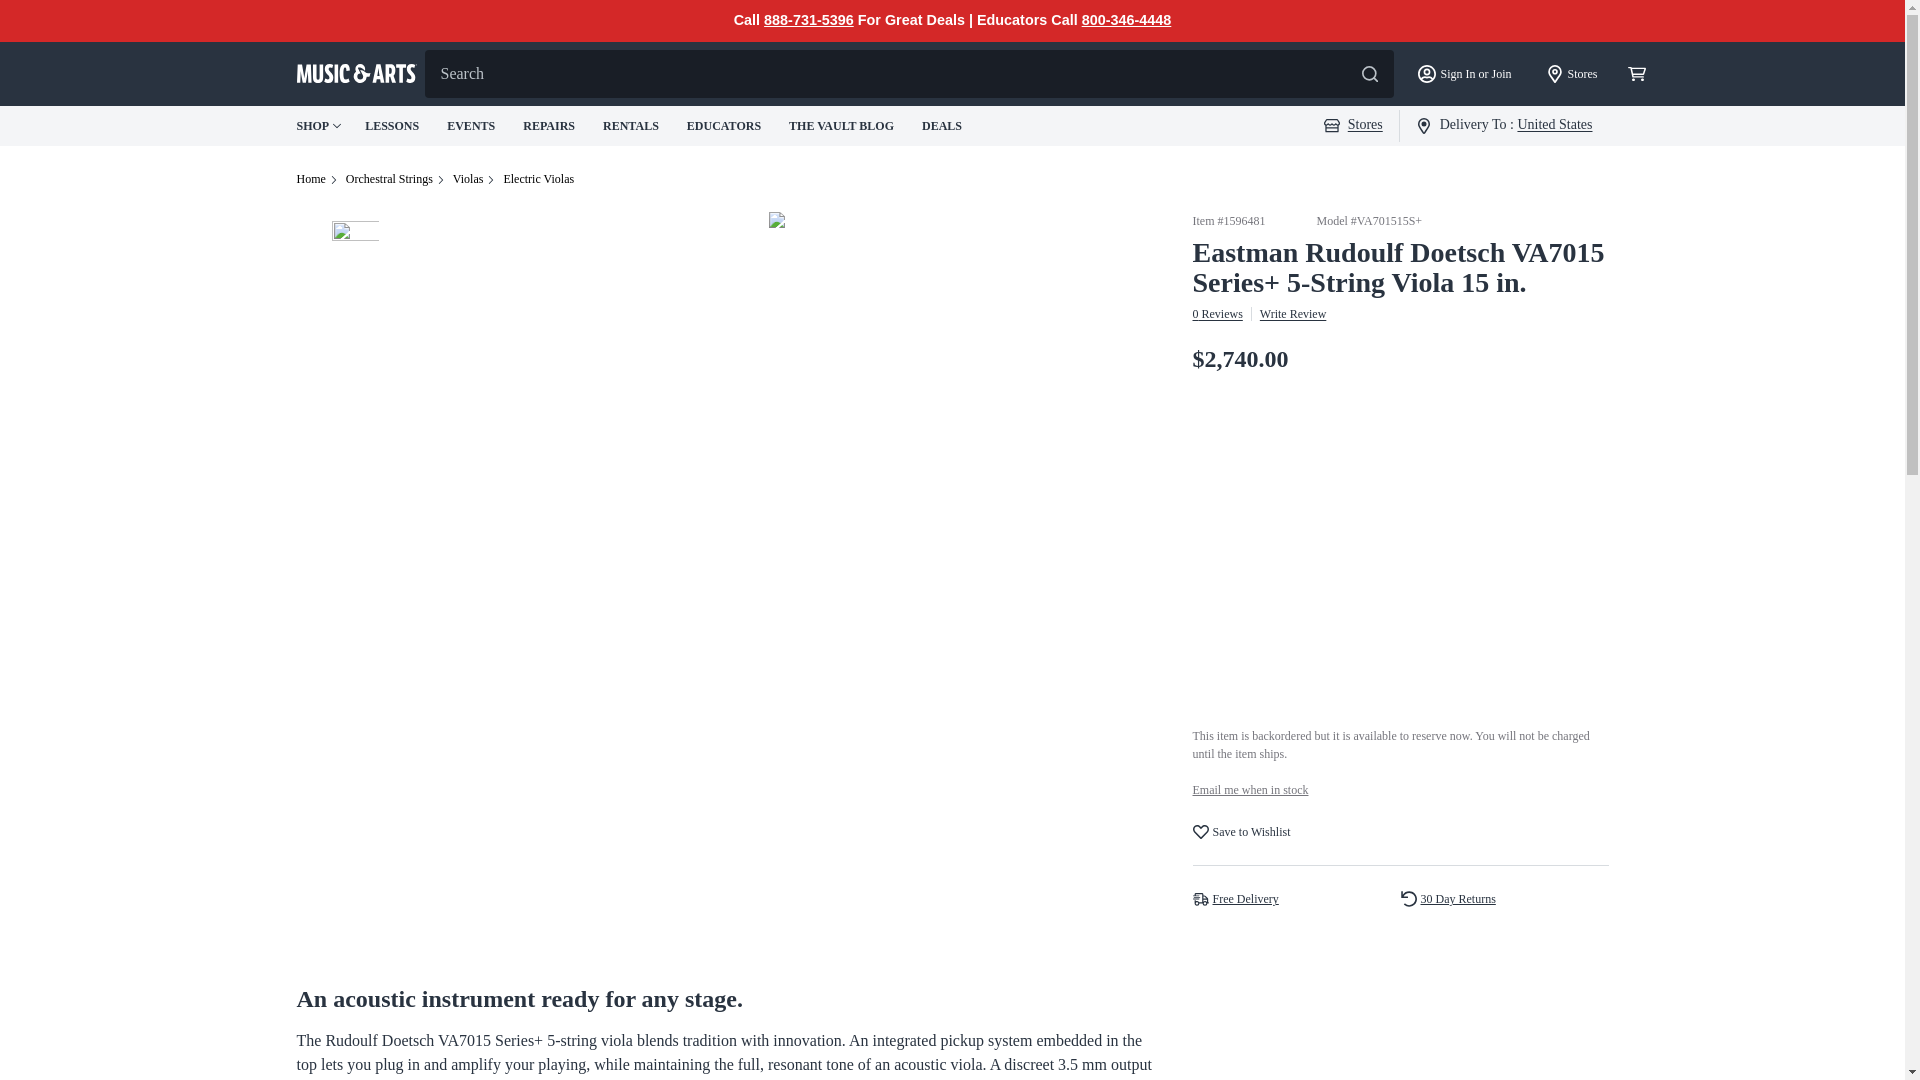  What do you see at coordinates (1250, 790) in the screenshot?
I see `Email me when in stock` at bounding box center [1250, 790].